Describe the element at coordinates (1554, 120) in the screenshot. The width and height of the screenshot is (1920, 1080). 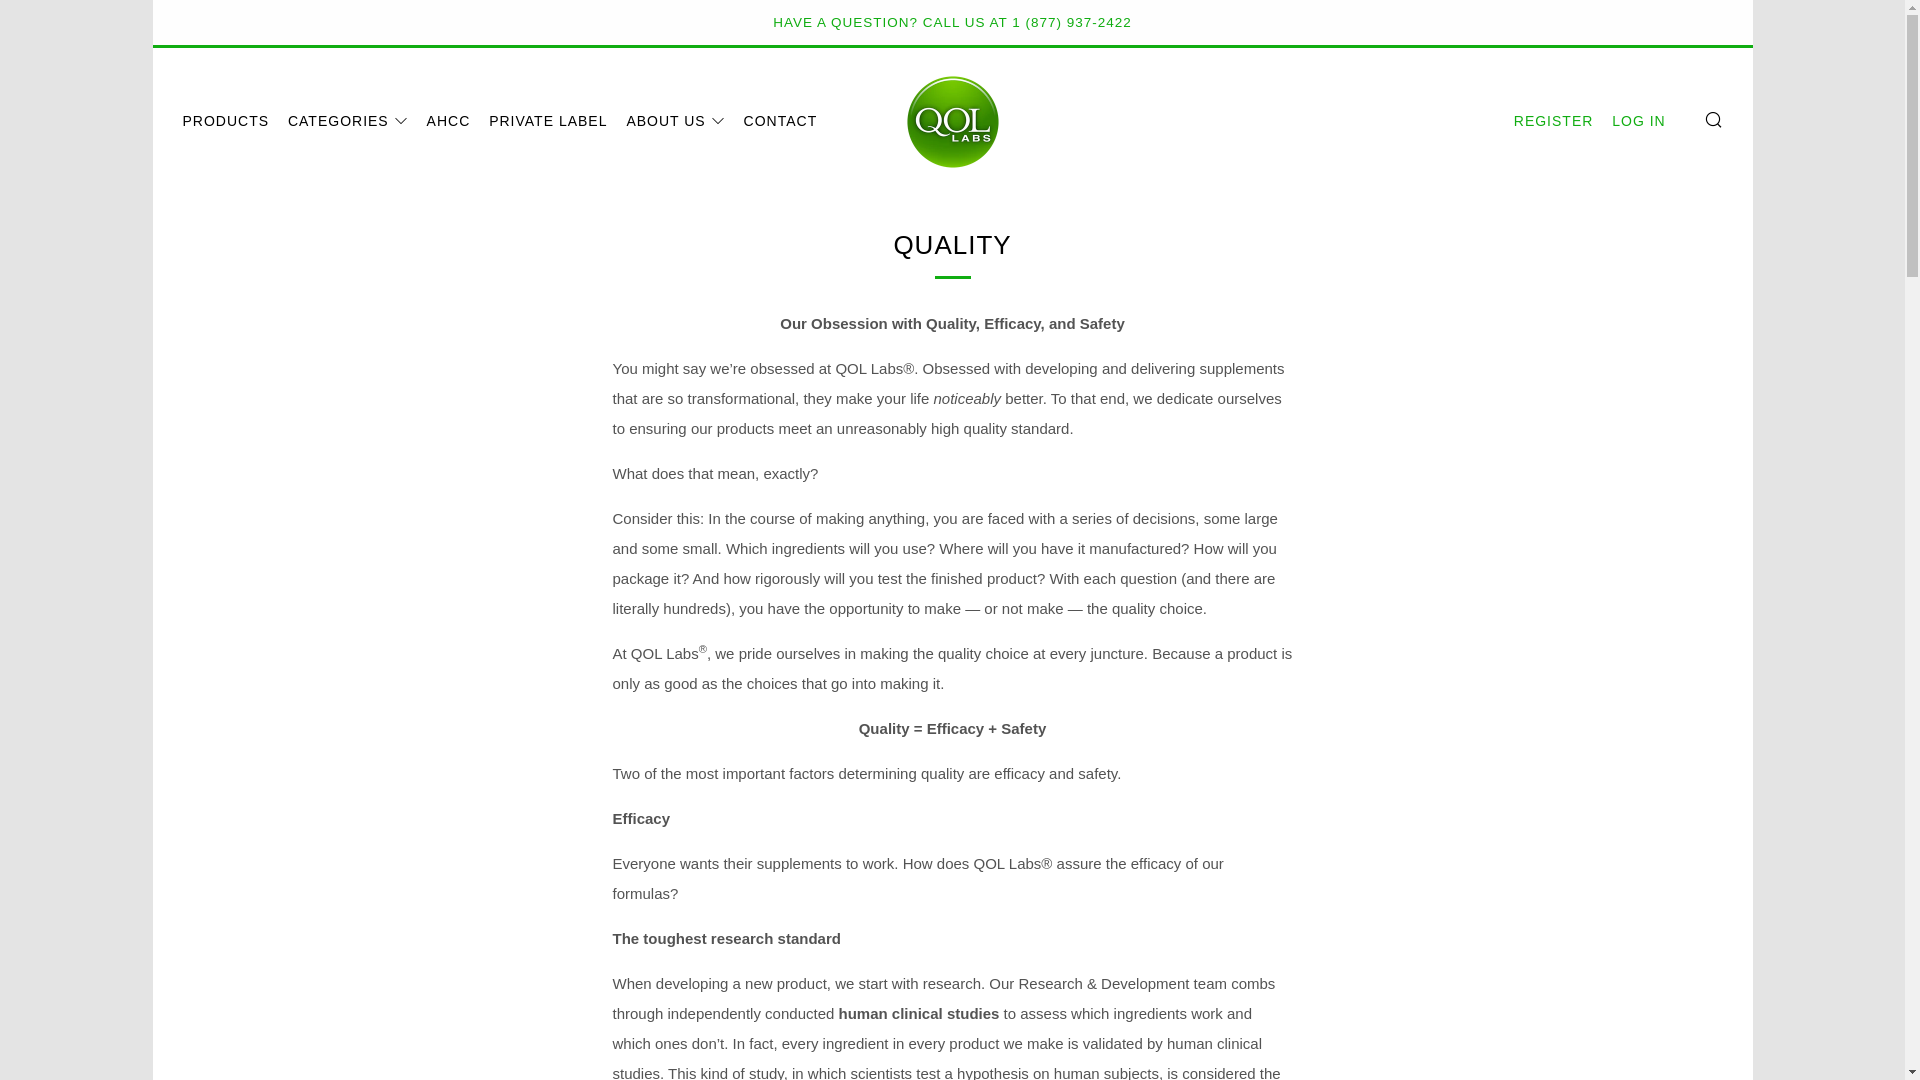
I see `REGISTER` at that location.